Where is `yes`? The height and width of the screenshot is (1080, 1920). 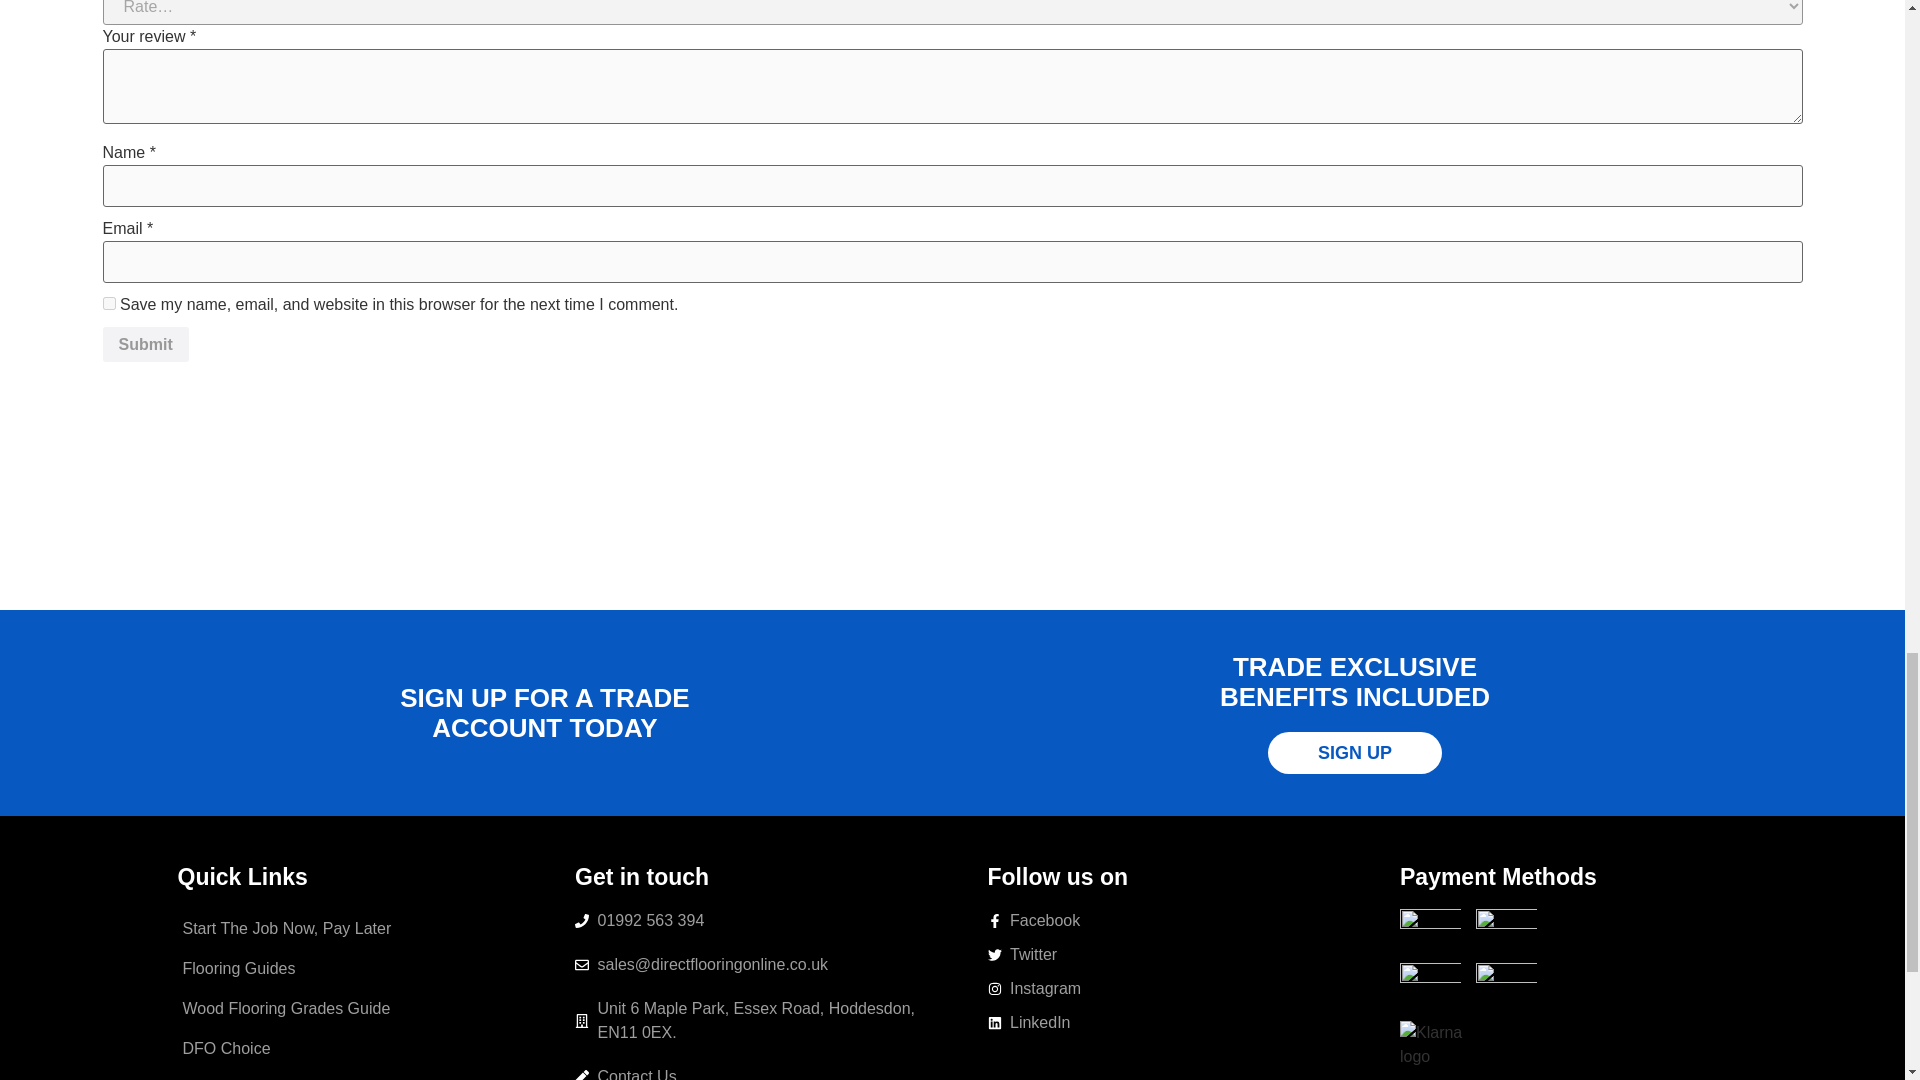 yes is located at coordinates (108, 303).